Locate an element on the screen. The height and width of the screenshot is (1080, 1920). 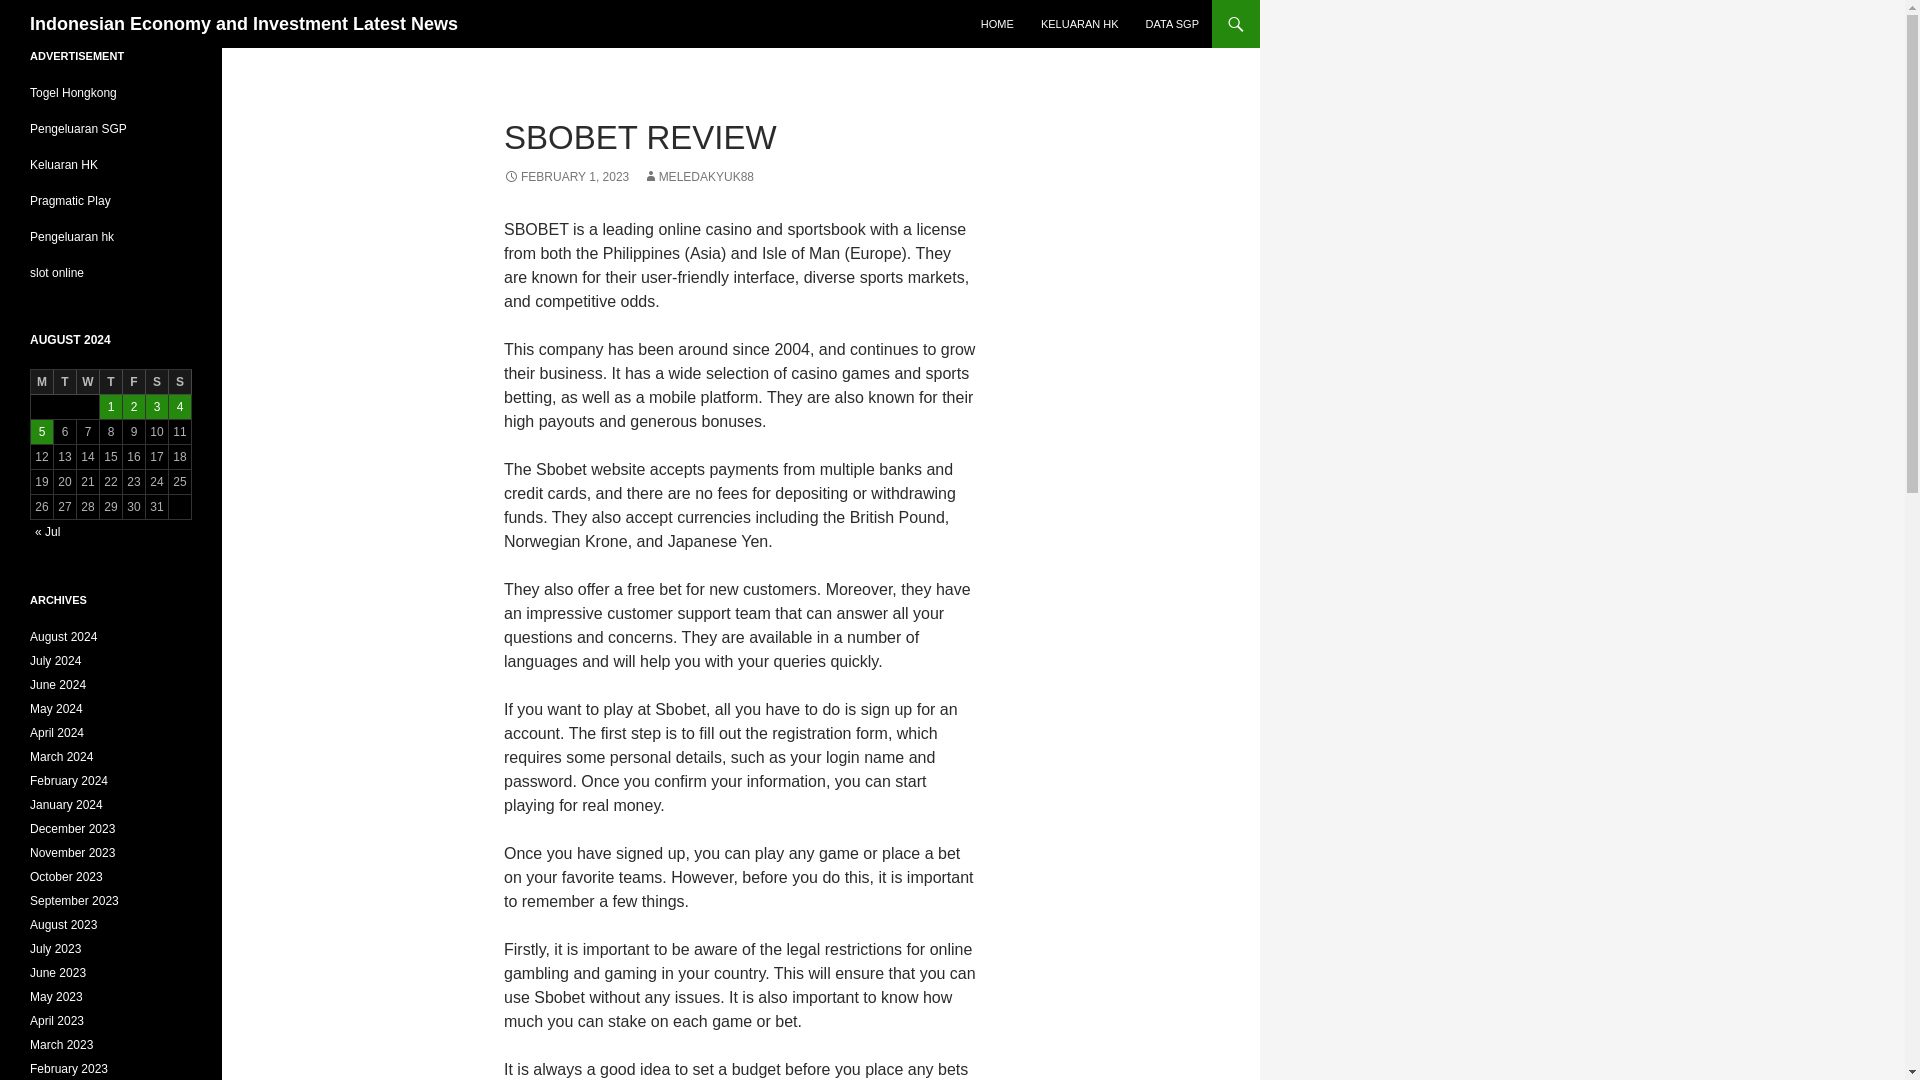
February 2024 is located at coordinates (68, 781).